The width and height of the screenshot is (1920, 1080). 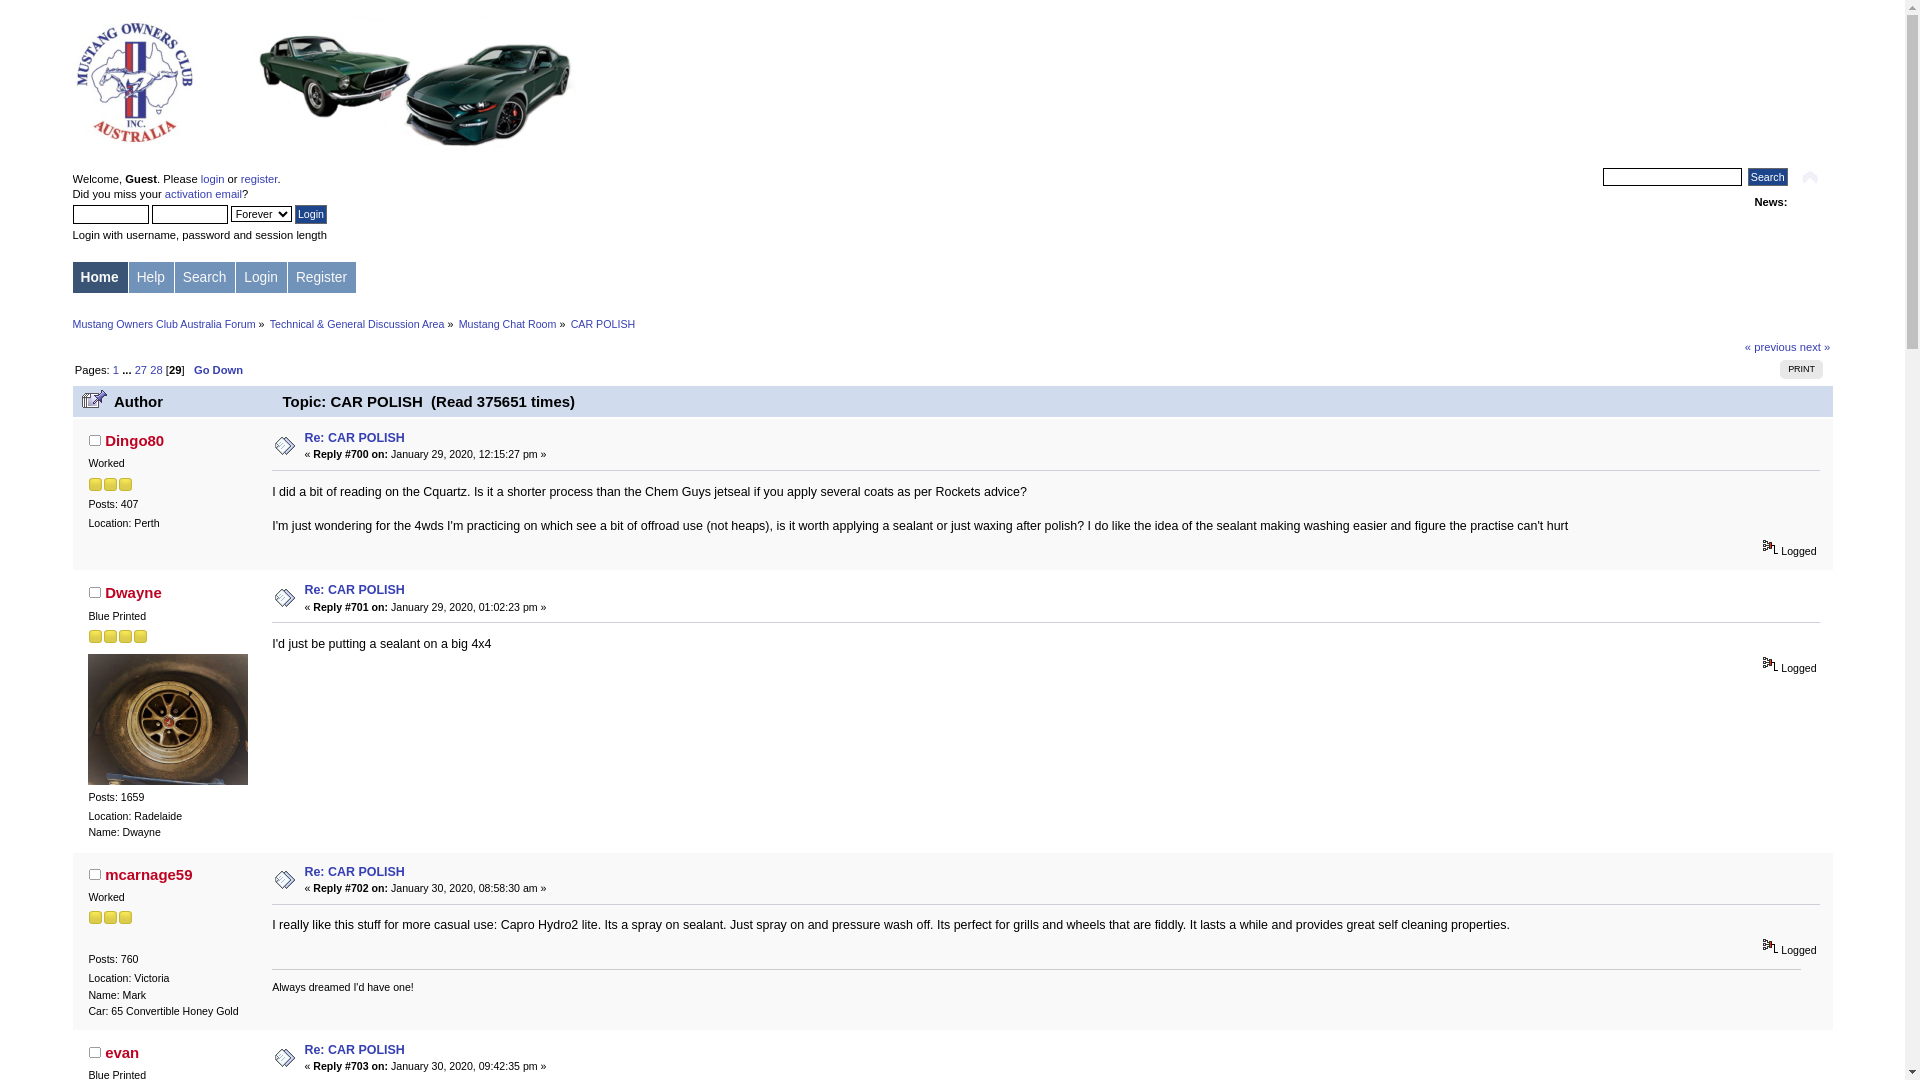 What do you see at coordinates (122, 1052) in the screenshot?
I see `evan` at bounding box center [122, 1052].